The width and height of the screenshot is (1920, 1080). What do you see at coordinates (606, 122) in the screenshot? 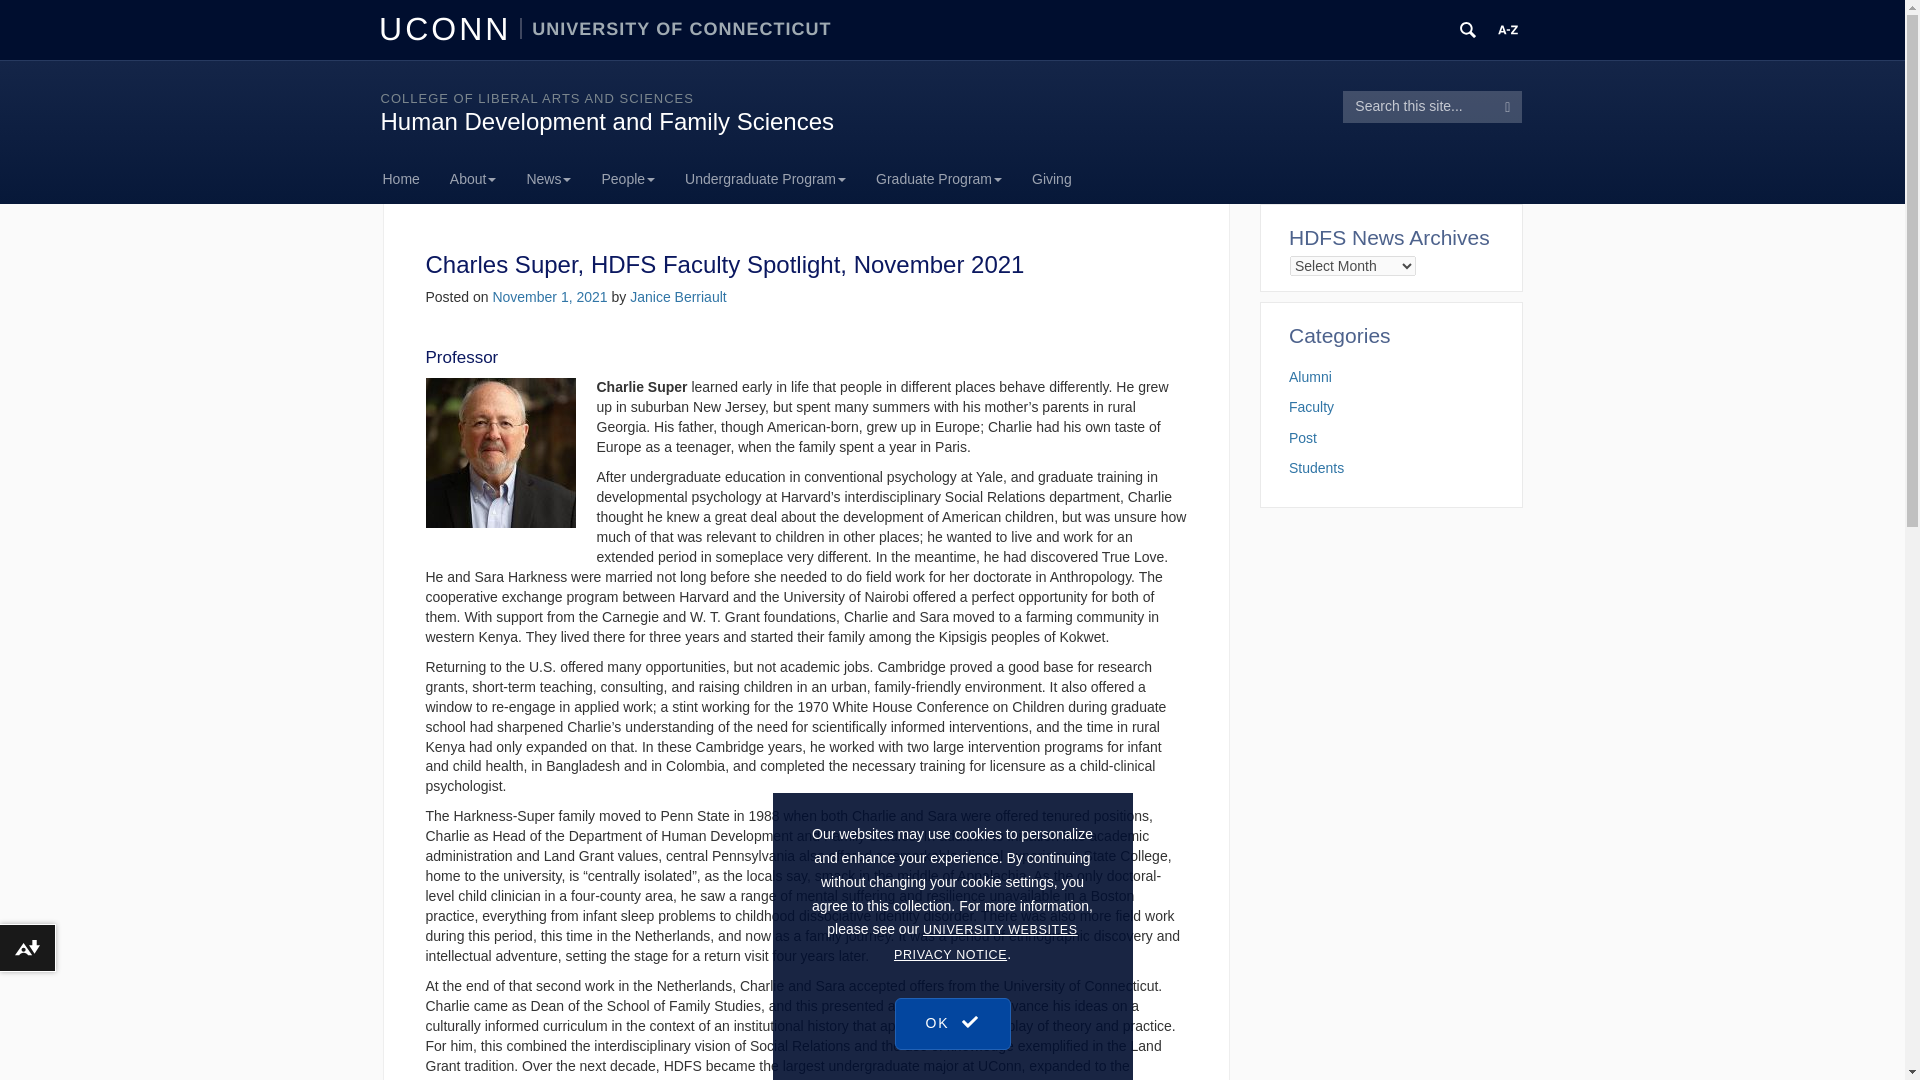
I see `Human Development and Family Sciences` at bounding box center [606, 122].